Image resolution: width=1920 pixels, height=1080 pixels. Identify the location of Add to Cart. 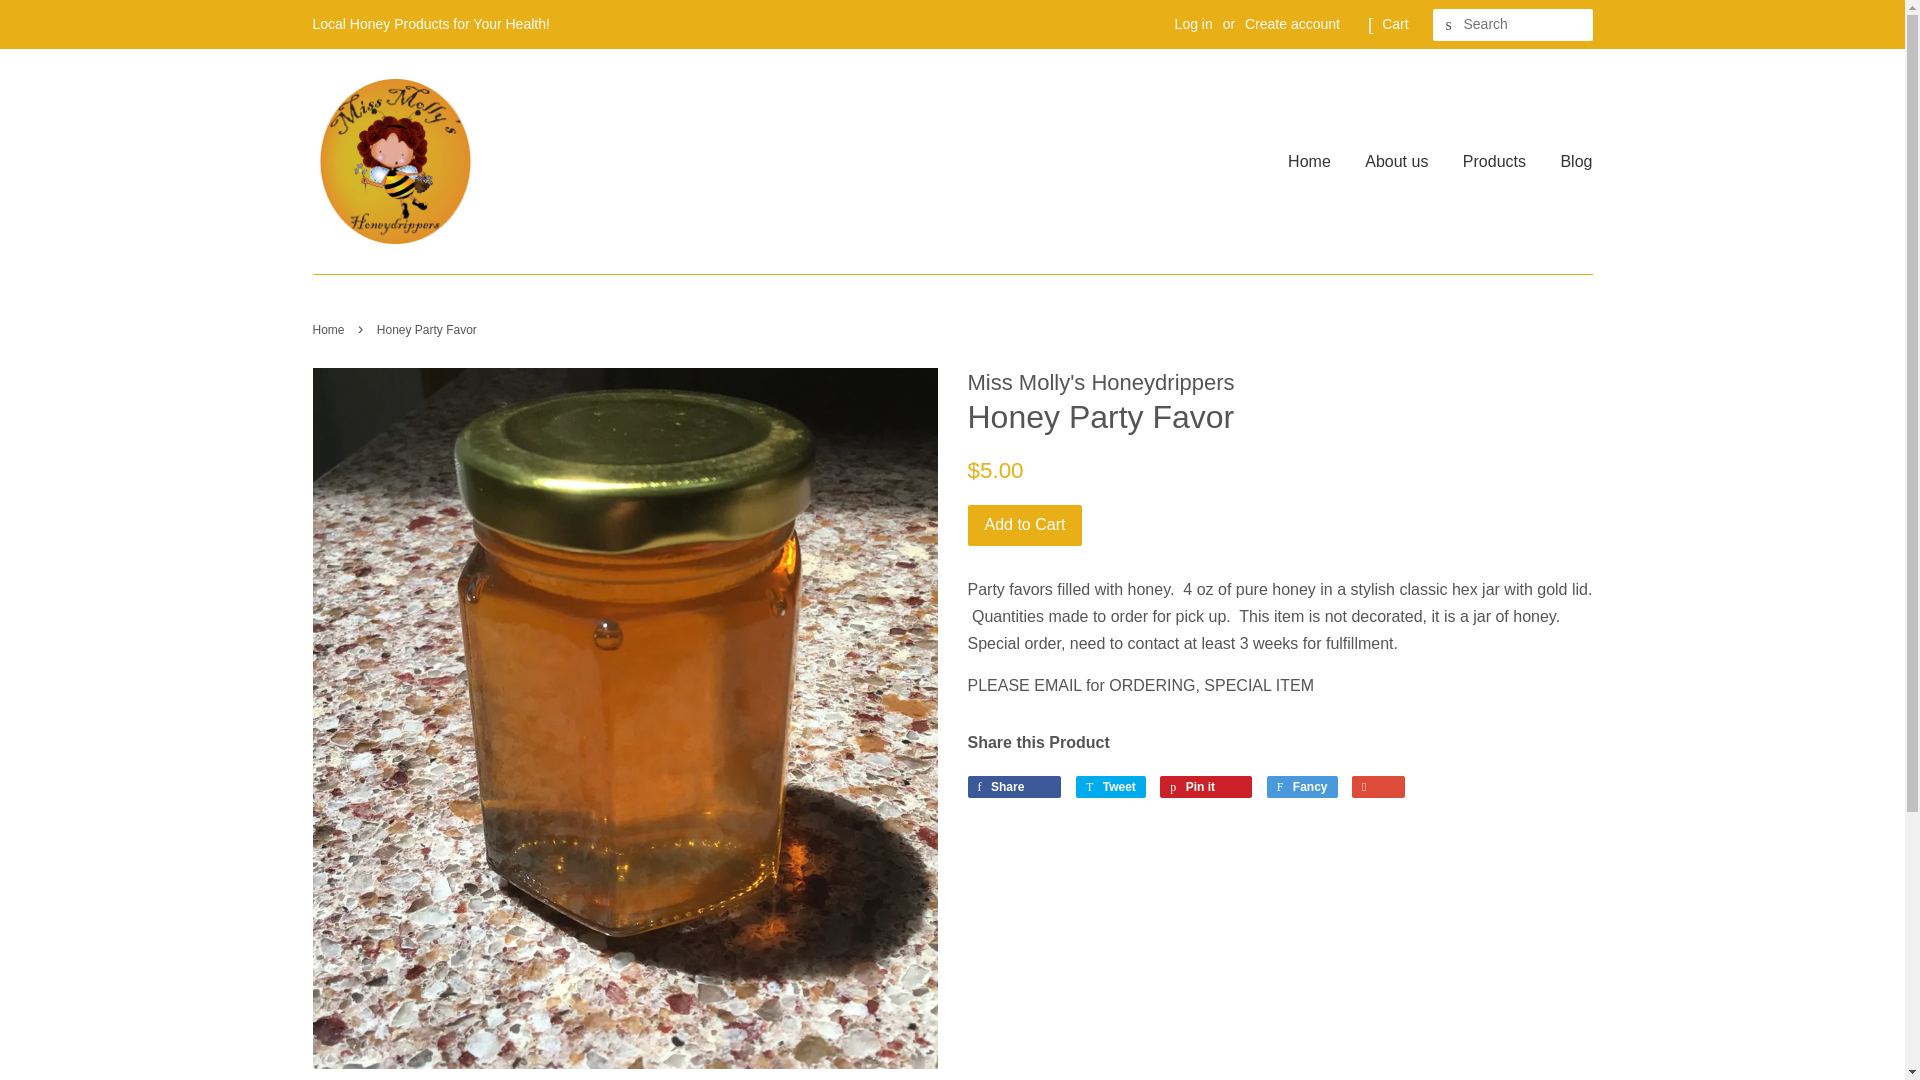
(1205, 787).